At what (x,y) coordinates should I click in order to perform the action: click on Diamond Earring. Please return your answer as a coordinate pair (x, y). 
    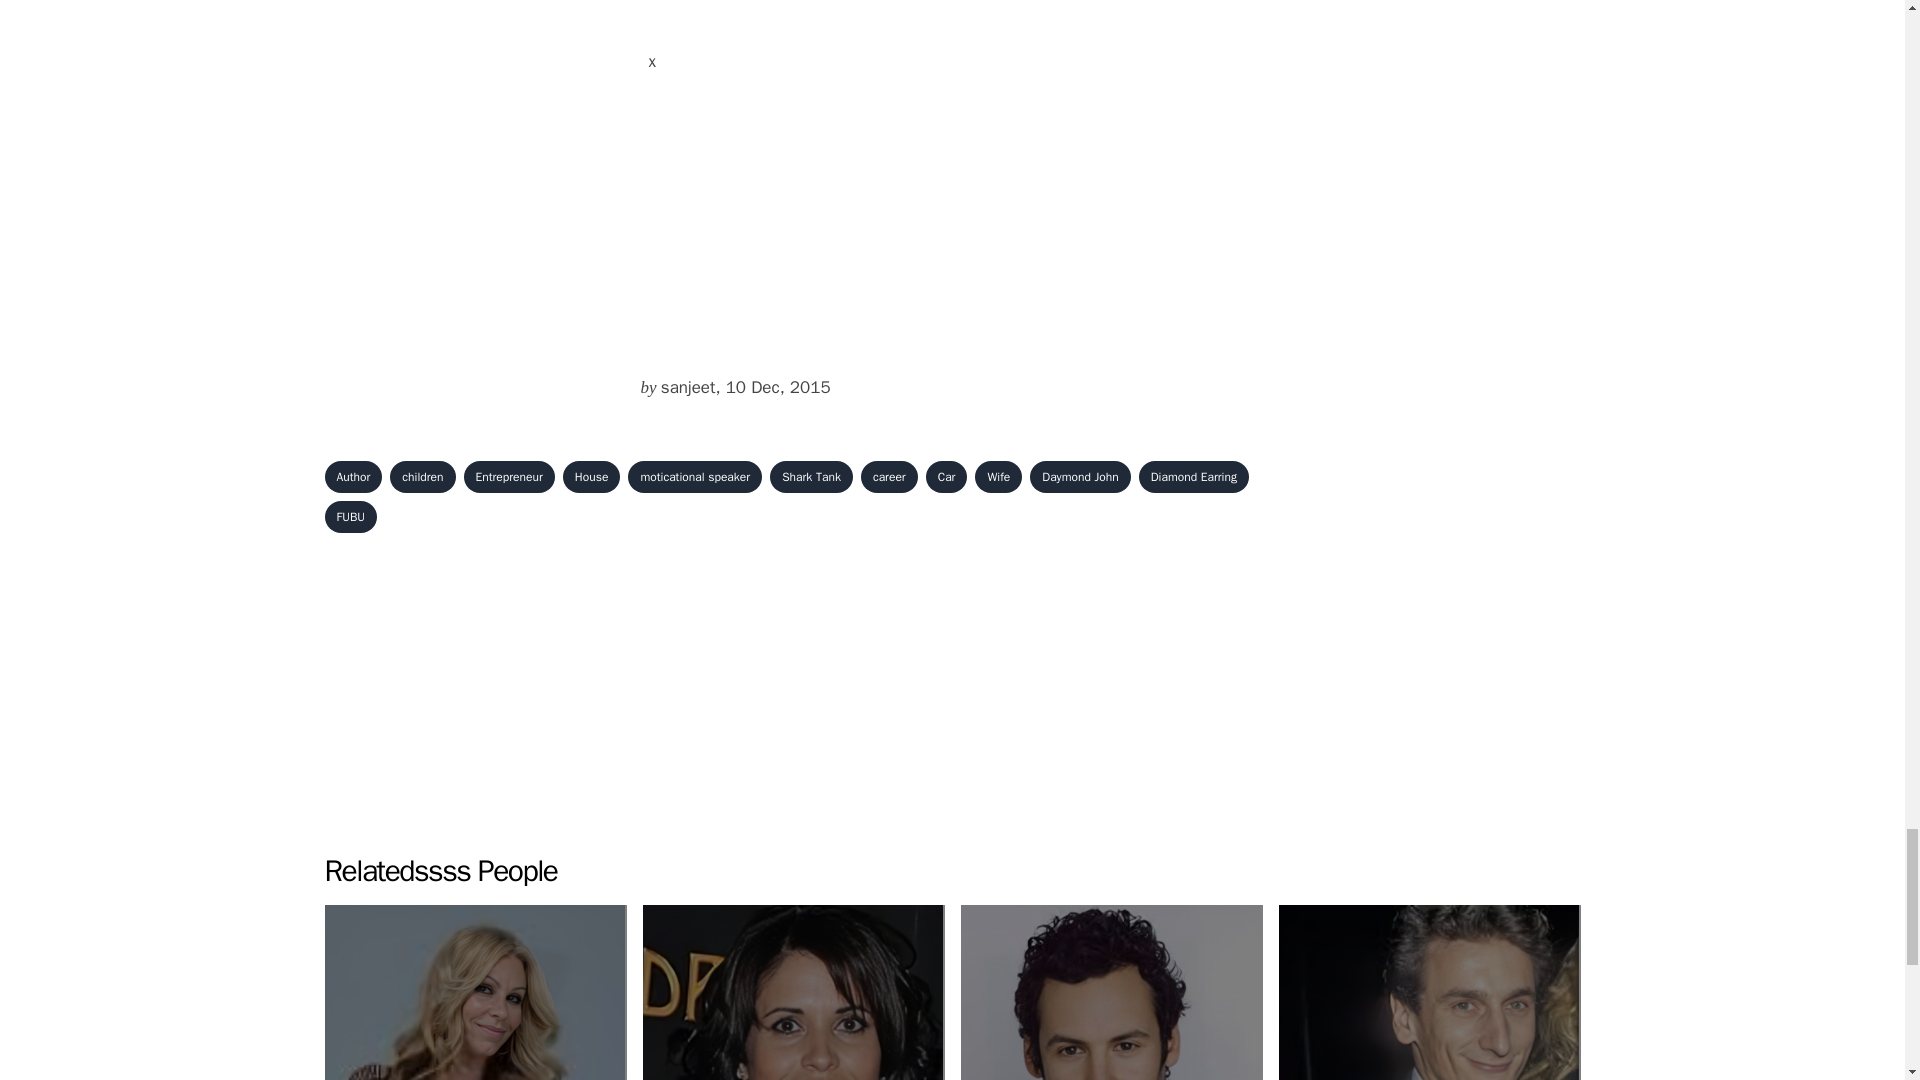
    Looking at the image, I should click on (509, 476).